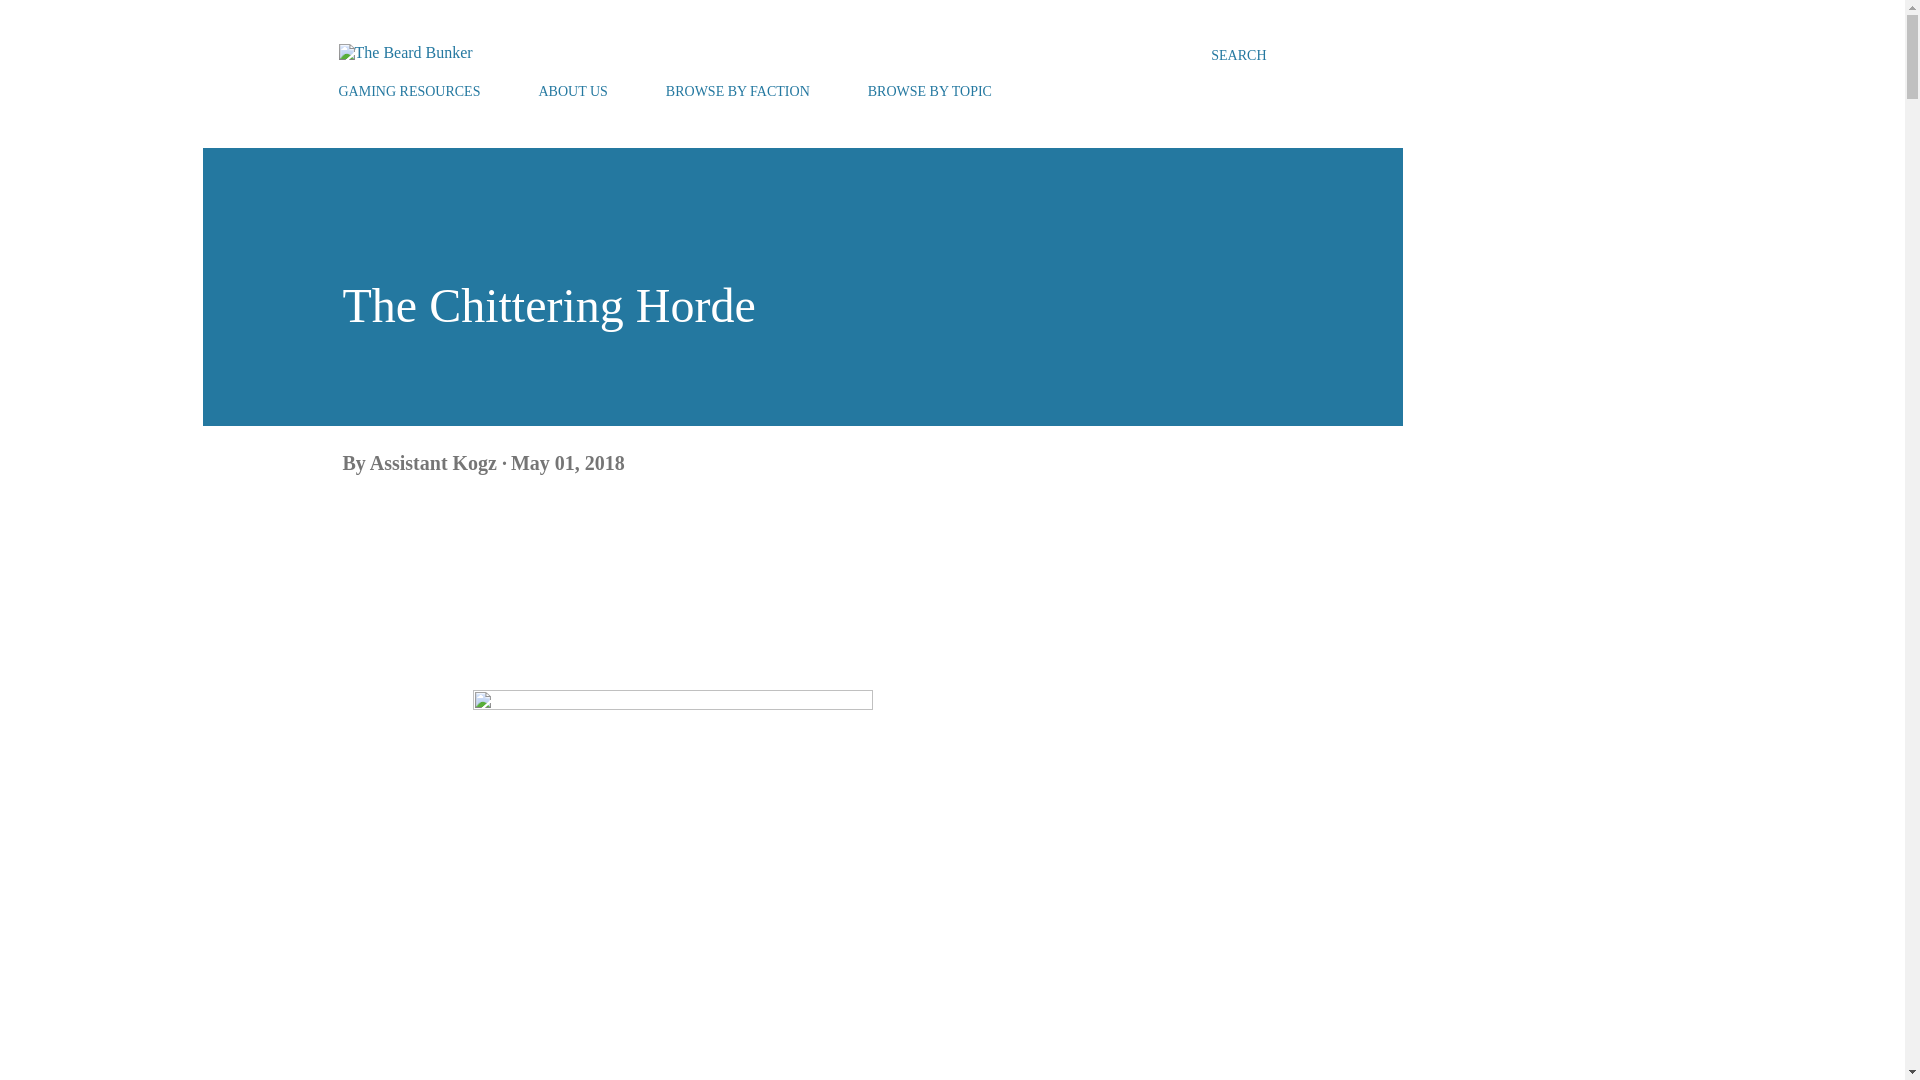  What do you see at coordinates (436, 463) in the screenshot?
I see `Assistant Kogz` at bounding box center [436, 463].